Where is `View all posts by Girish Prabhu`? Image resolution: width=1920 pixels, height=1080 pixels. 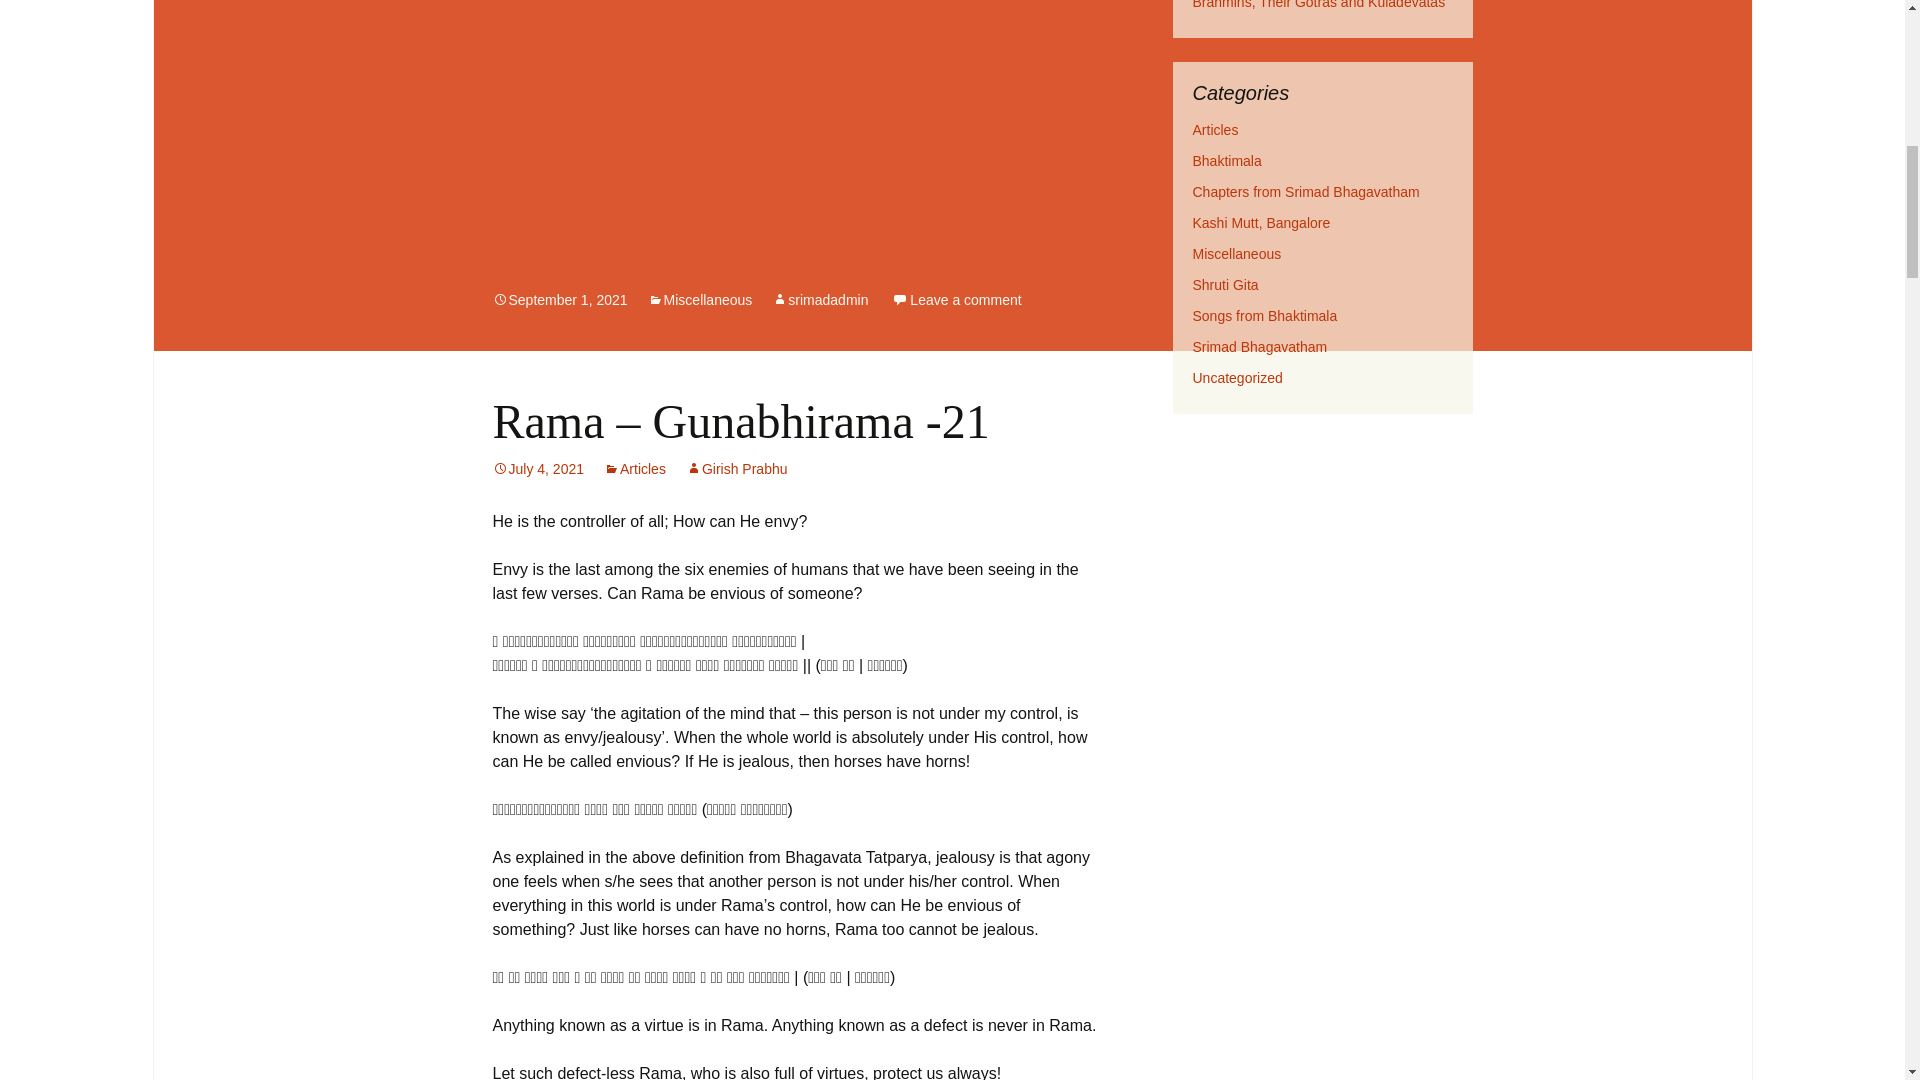 View all posts by Girish Prabhu is located at coordinates (736, 469).